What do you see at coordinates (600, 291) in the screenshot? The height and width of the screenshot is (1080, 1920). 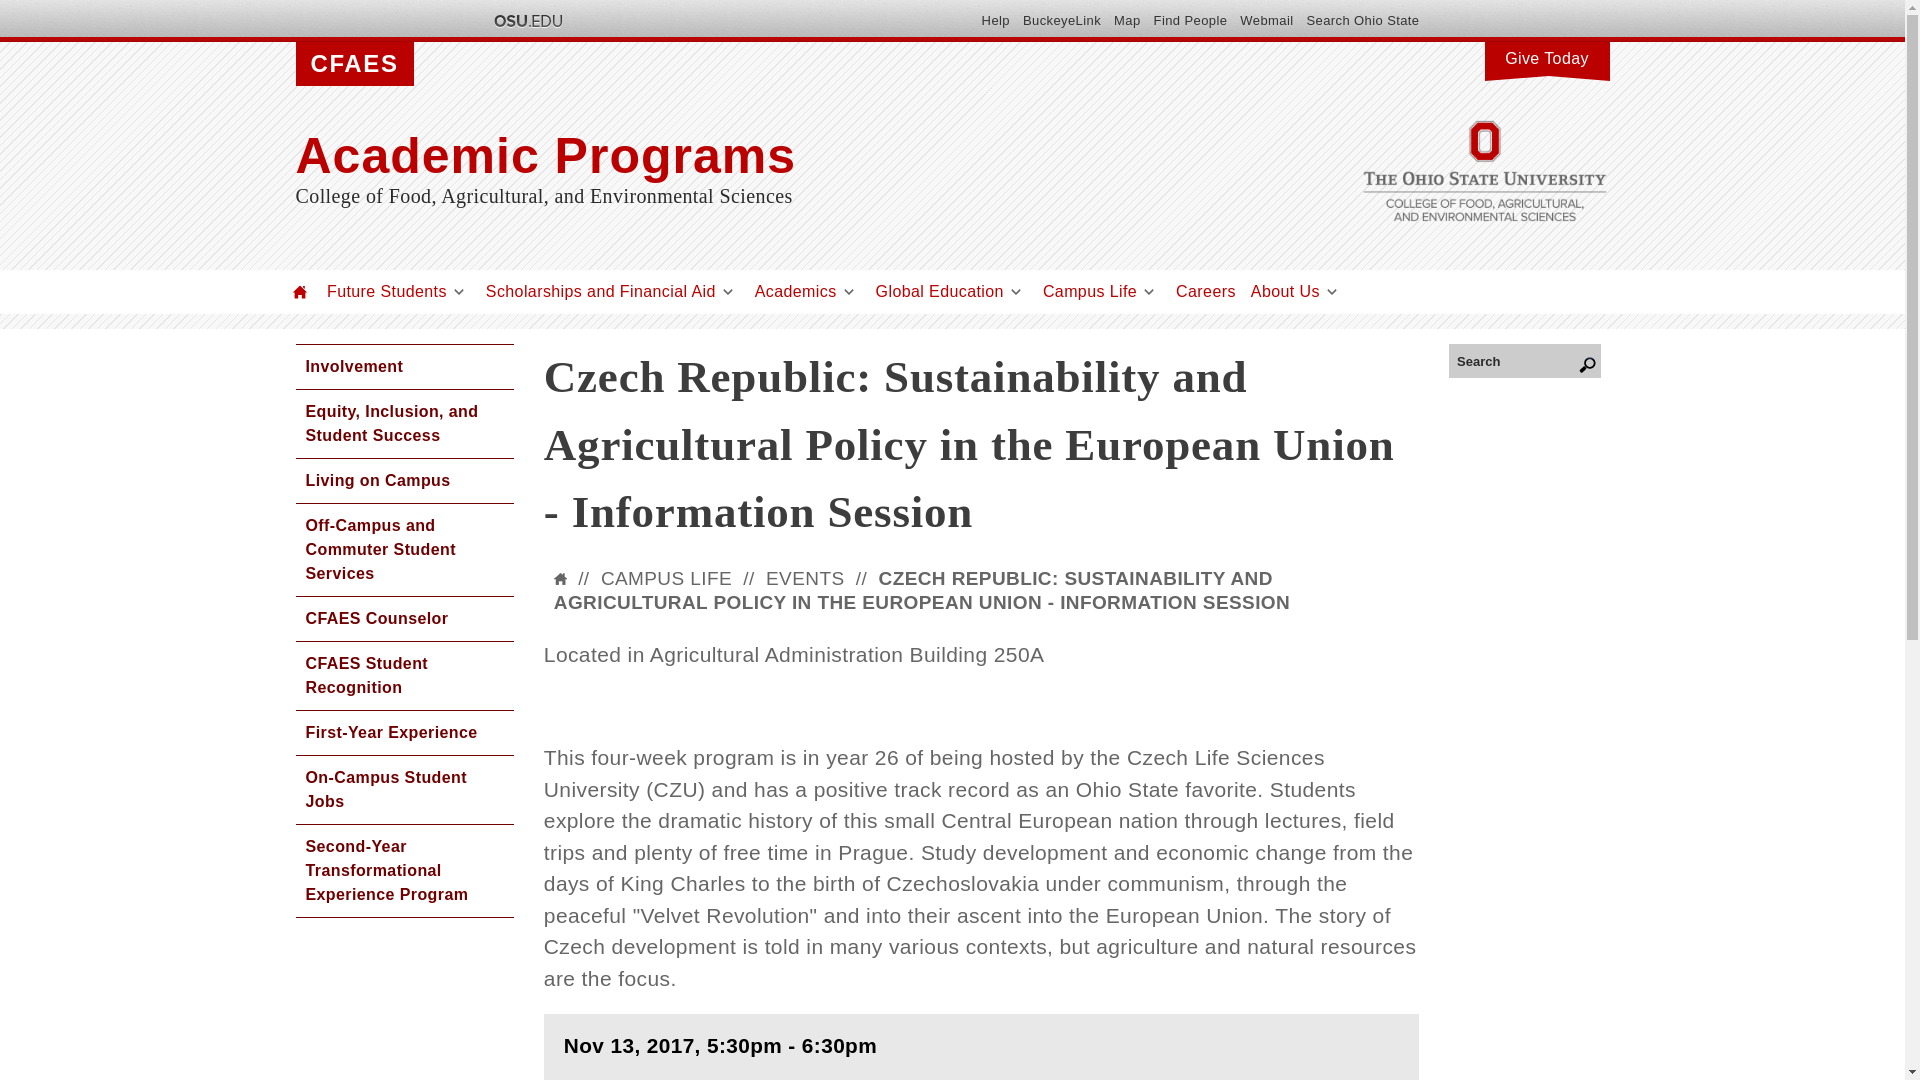 I see `Scholarships and Financial Aid` at bounding box center [600, 291].